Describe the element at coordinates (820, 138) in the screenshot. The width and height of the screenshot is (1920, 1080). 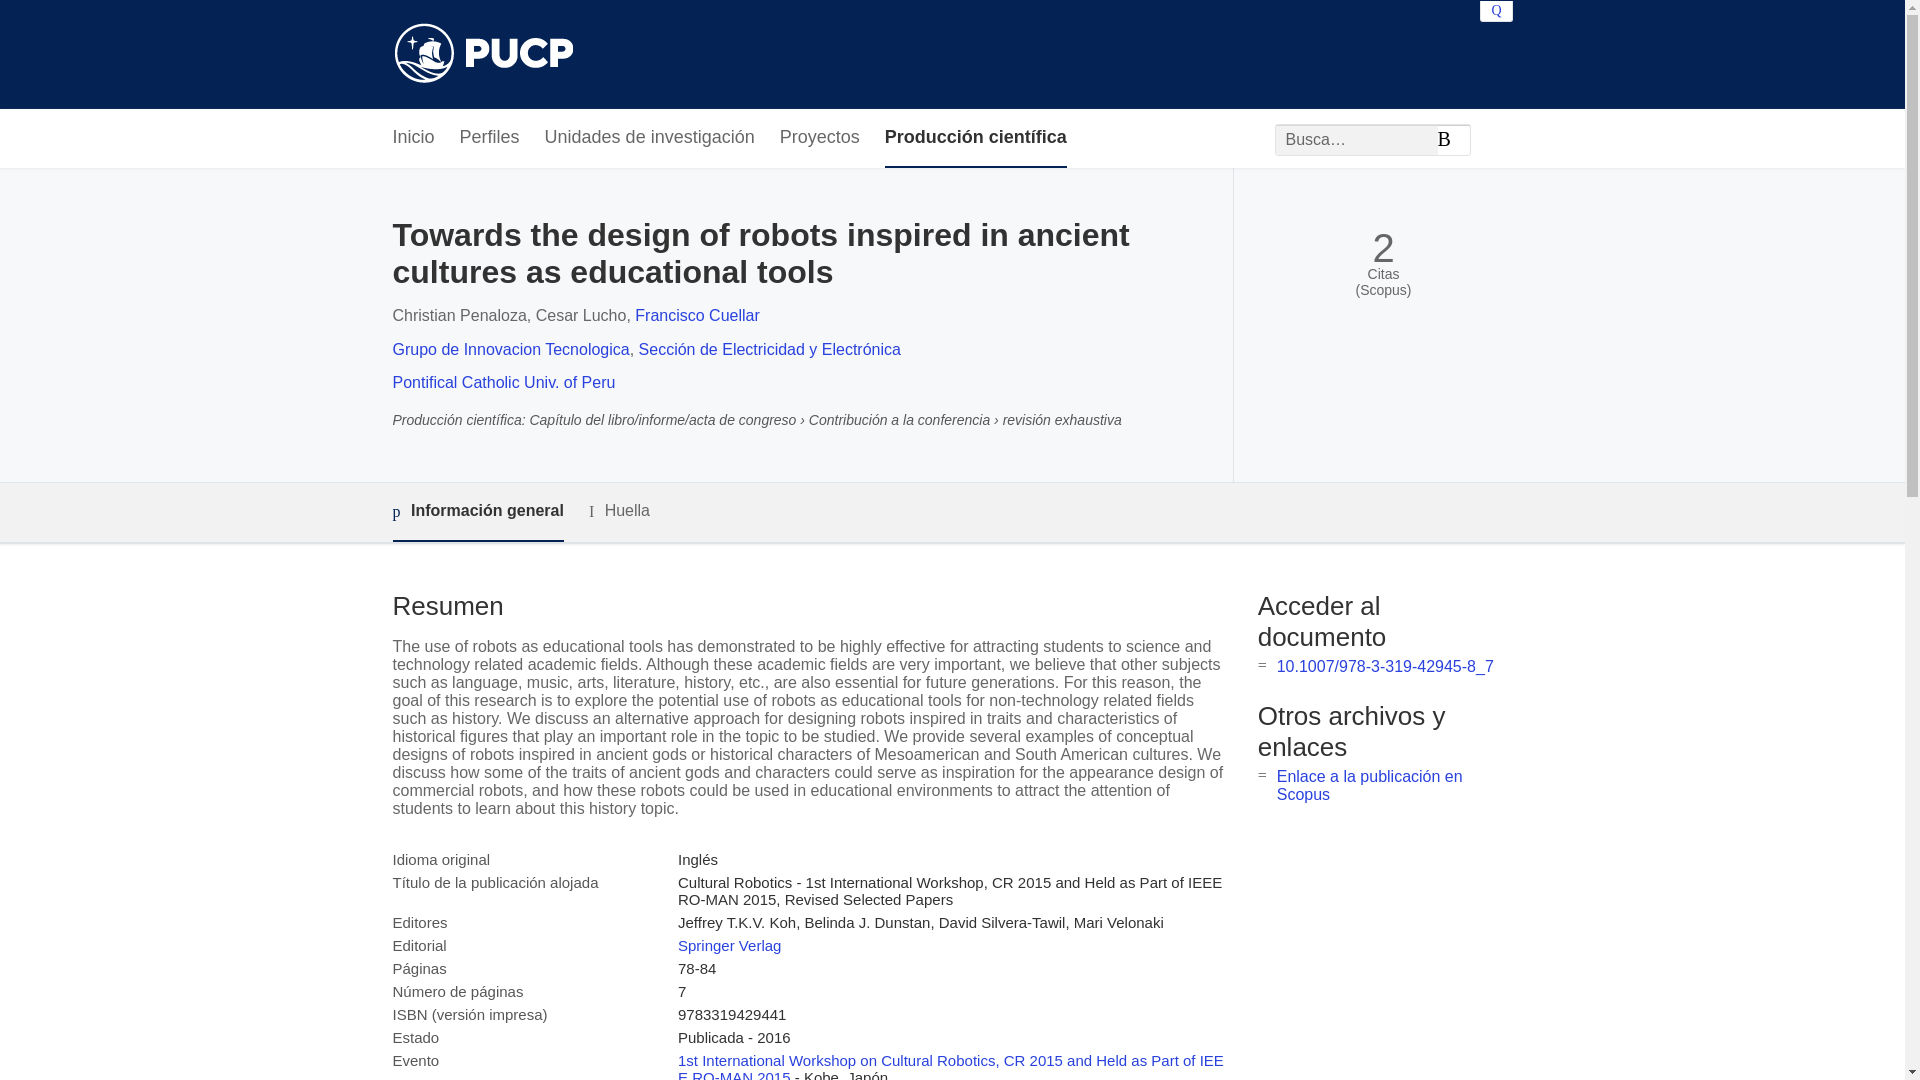
I see `Proyectos` at that location.